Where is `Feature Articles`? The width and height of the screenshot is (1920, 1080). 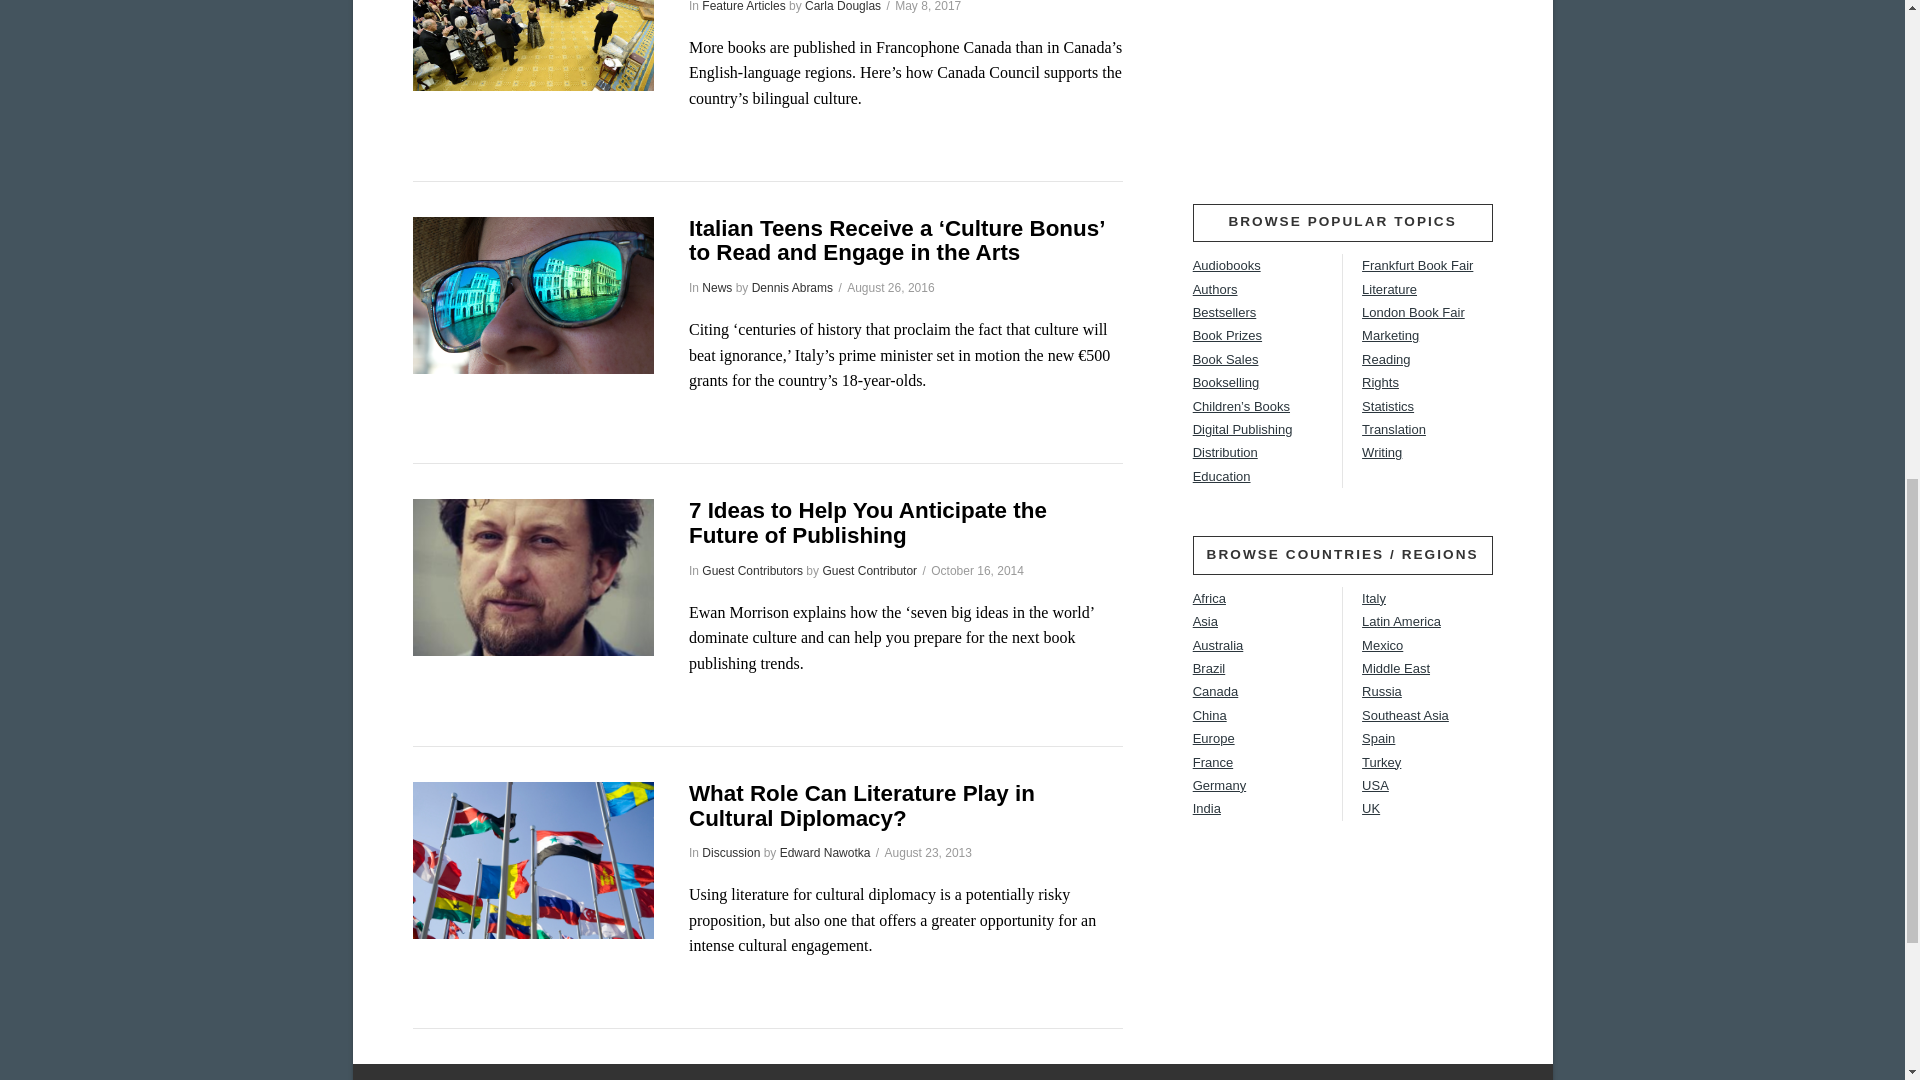
Feature Articles is located at coordinates (744, 6).